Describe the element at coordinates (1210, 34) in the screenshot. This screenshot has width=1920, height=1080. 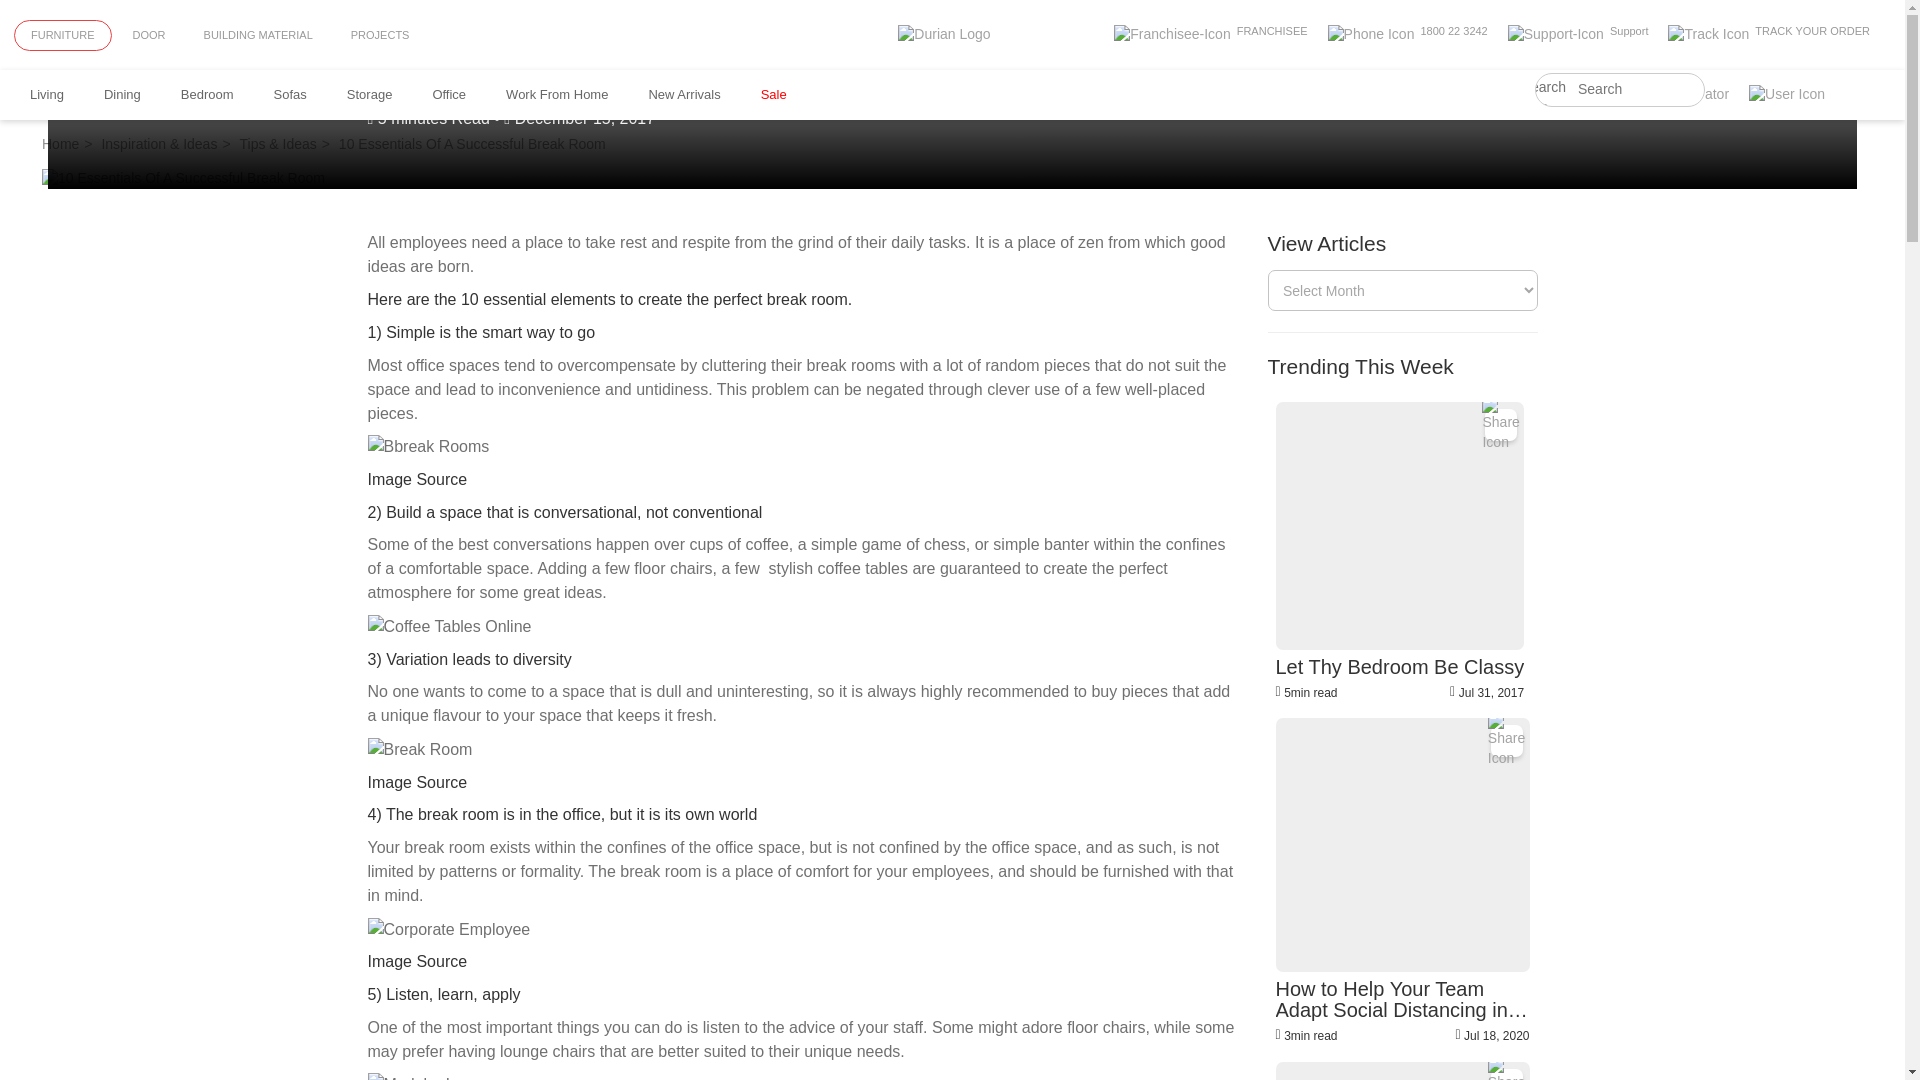
I see `FRANCHISEE` at that location.